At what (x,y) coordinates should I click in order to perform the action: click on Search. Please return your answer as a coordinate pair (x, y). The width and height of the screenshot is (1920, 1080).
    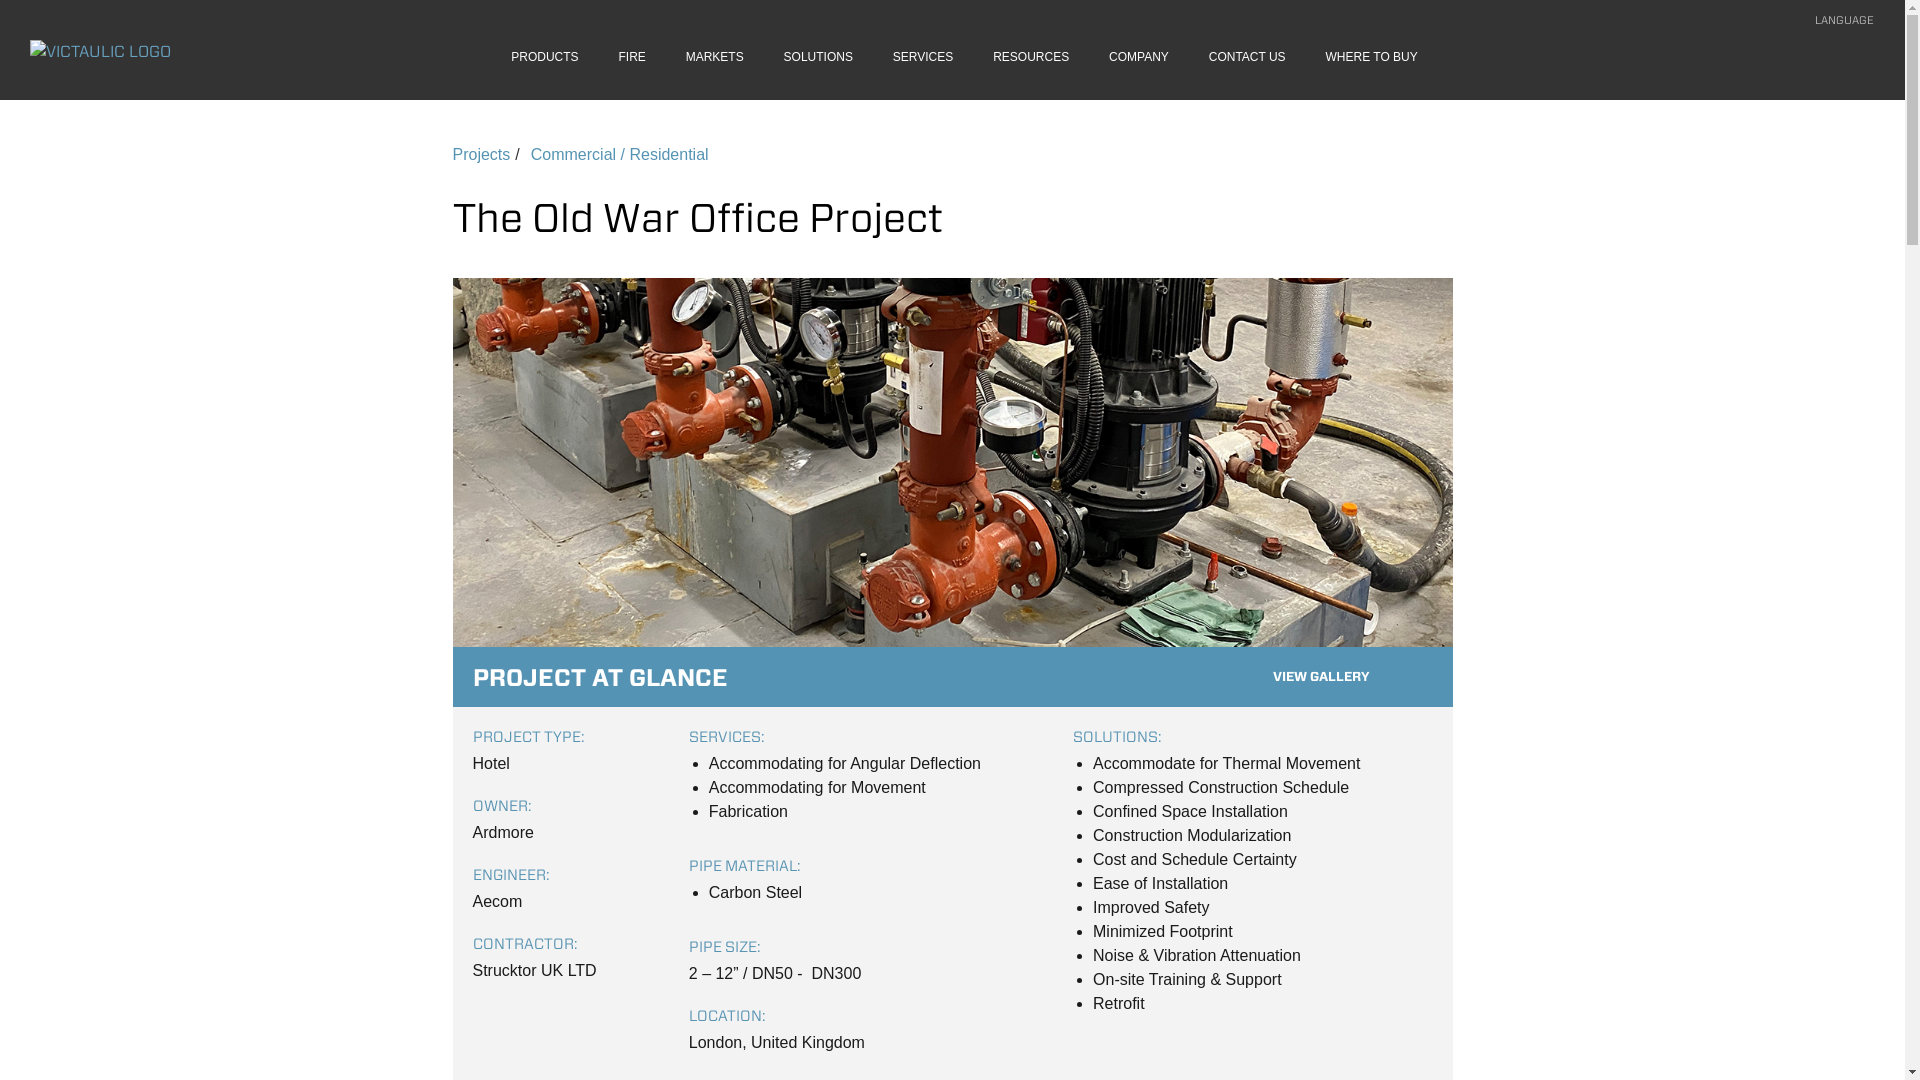
    Looking at the image, I should click on (1820, 63).